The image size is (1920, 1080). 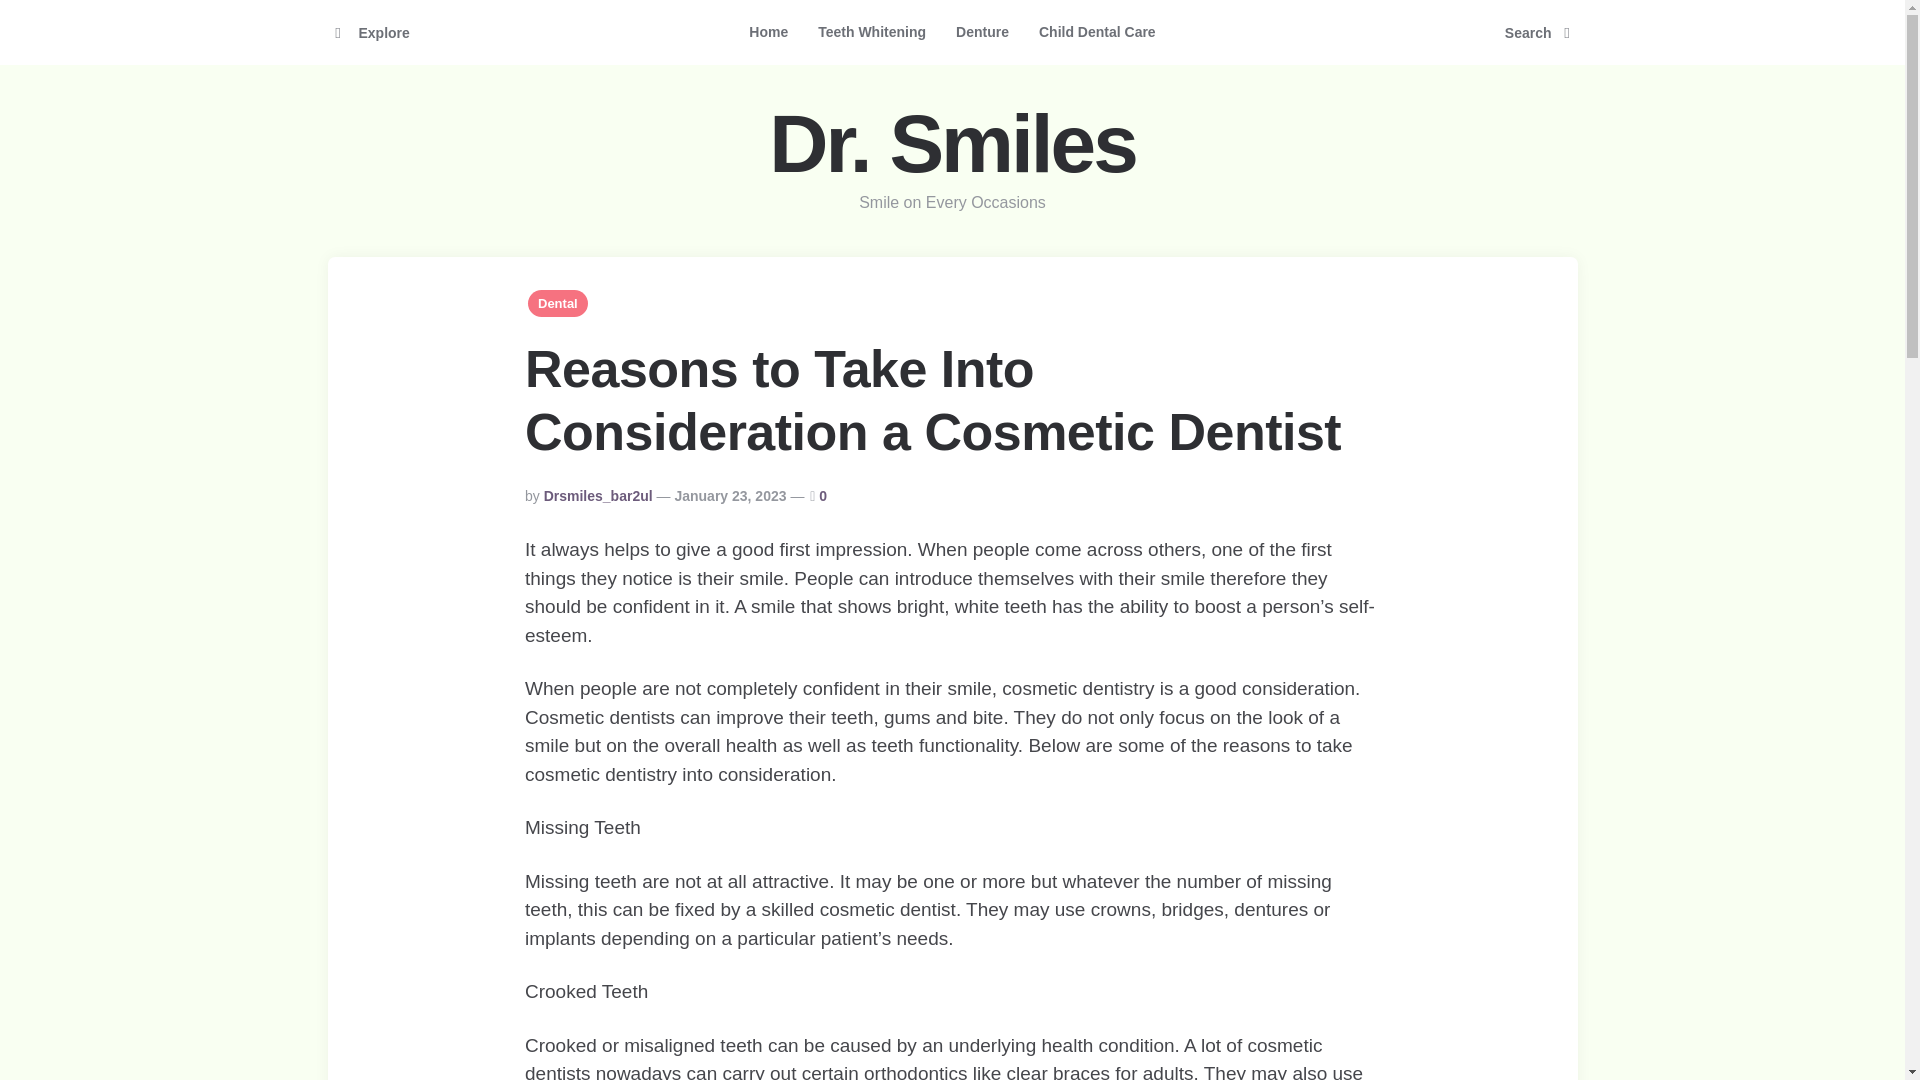 What do you see at coordinates (982, 32) in the screenshot?
I see `Denture` at bounding box center [982, 32].